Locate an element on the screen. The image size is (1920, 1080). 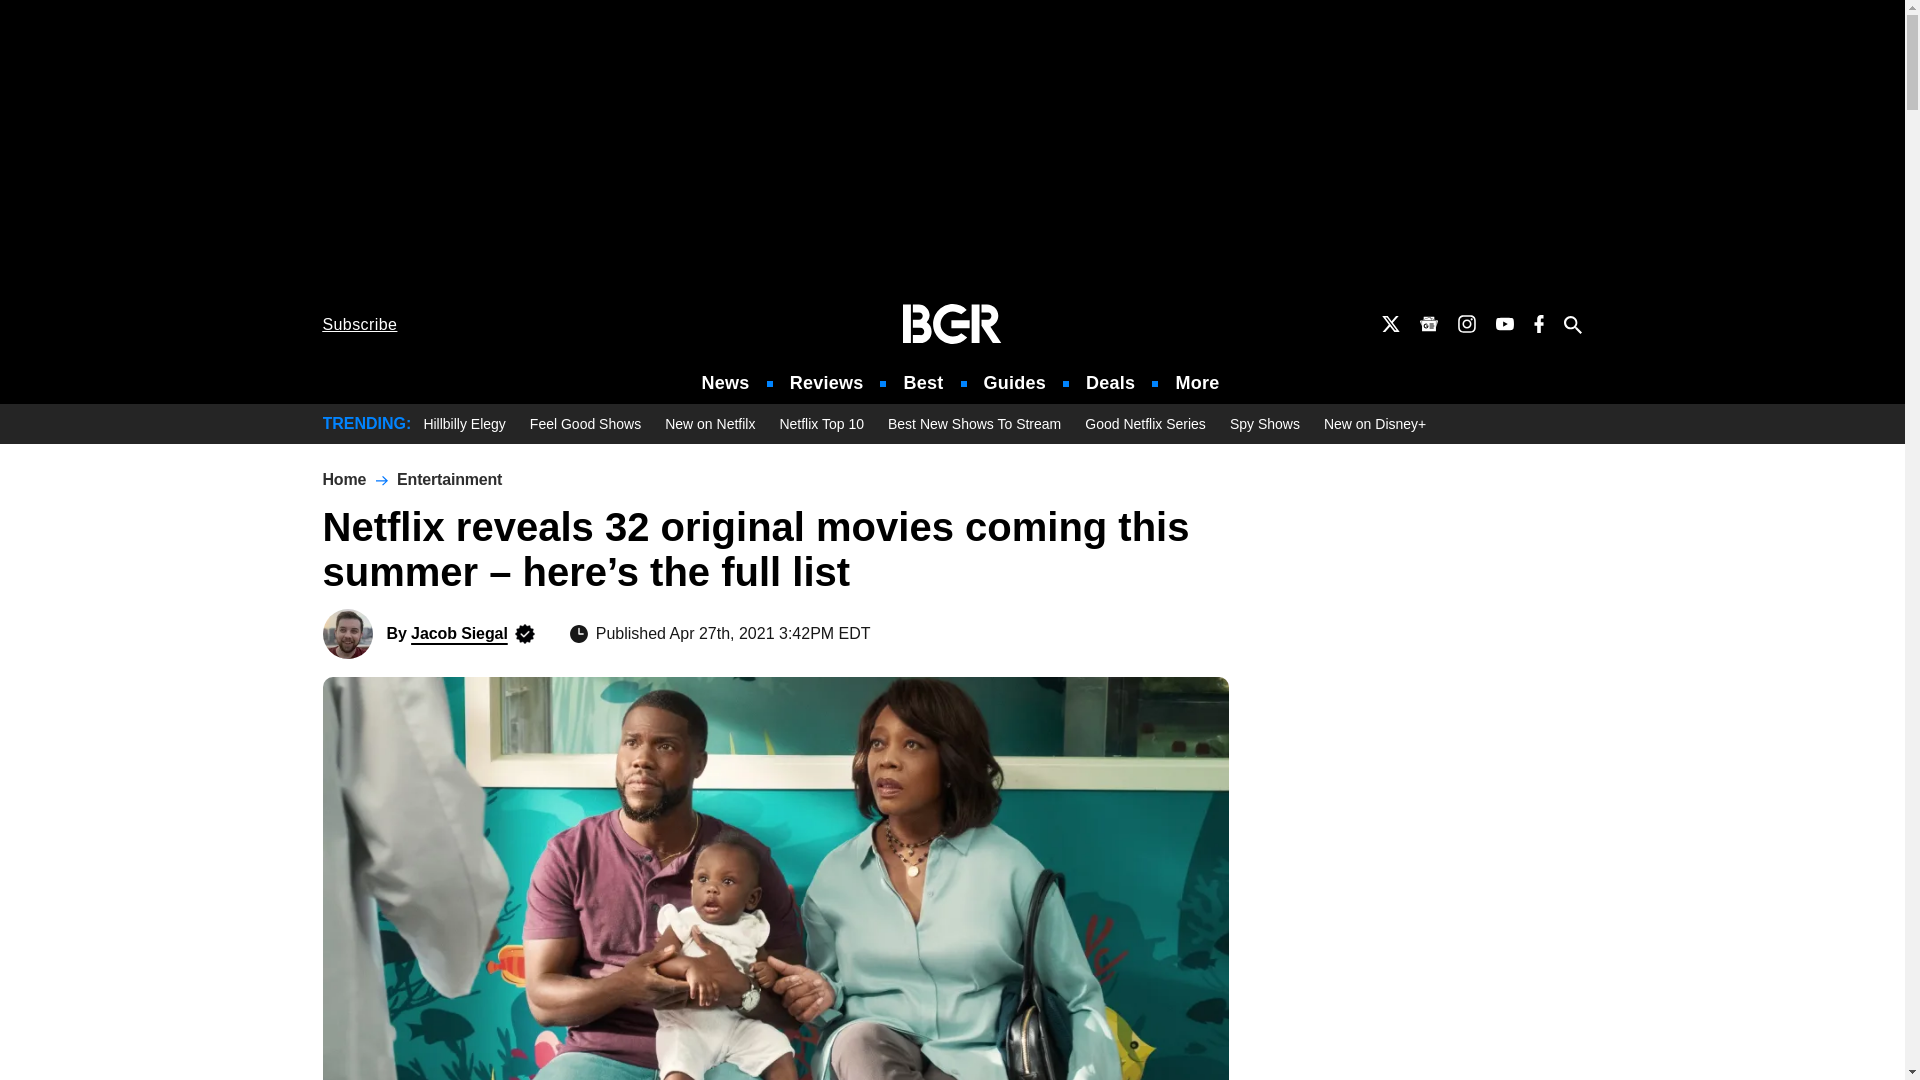
Deals is located at coordinates (1110, 383).